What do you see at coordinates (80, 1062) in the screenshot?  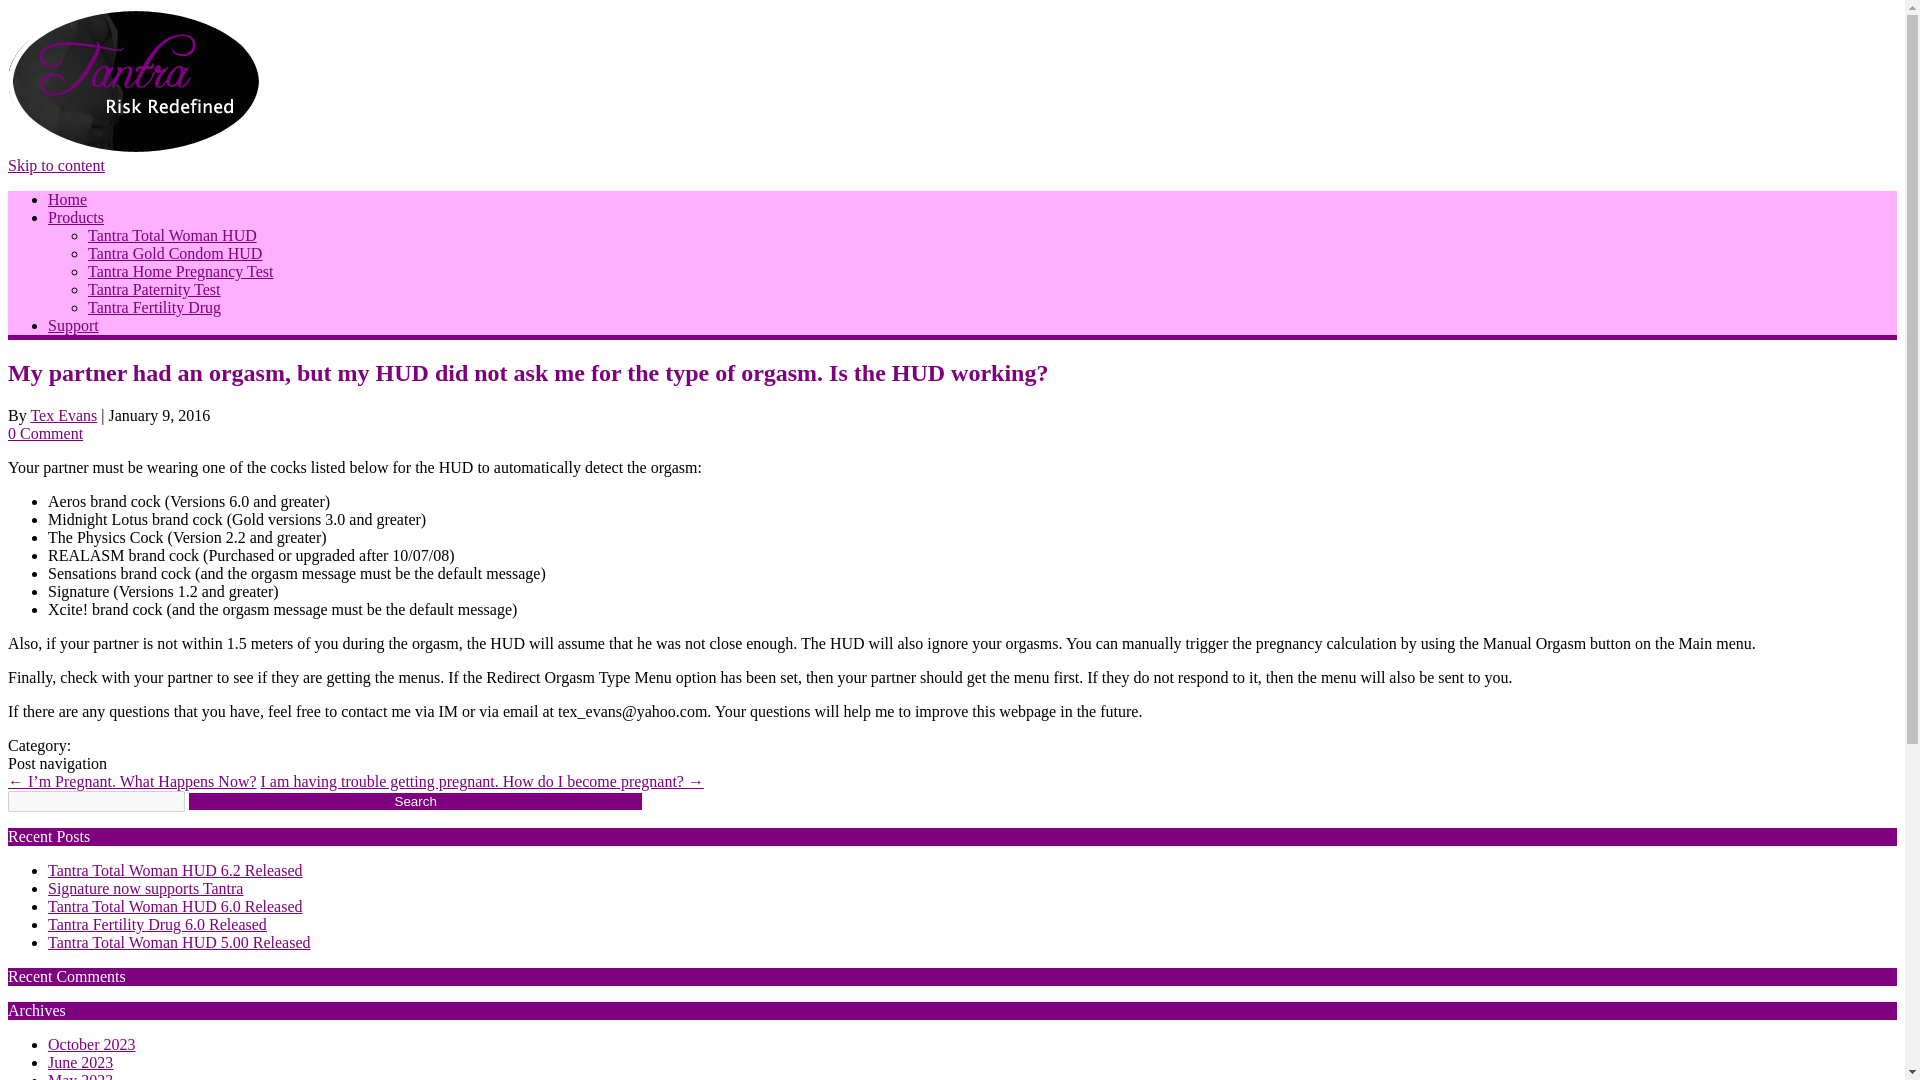 I see `June 2023` at bounding box center [80, 1062].